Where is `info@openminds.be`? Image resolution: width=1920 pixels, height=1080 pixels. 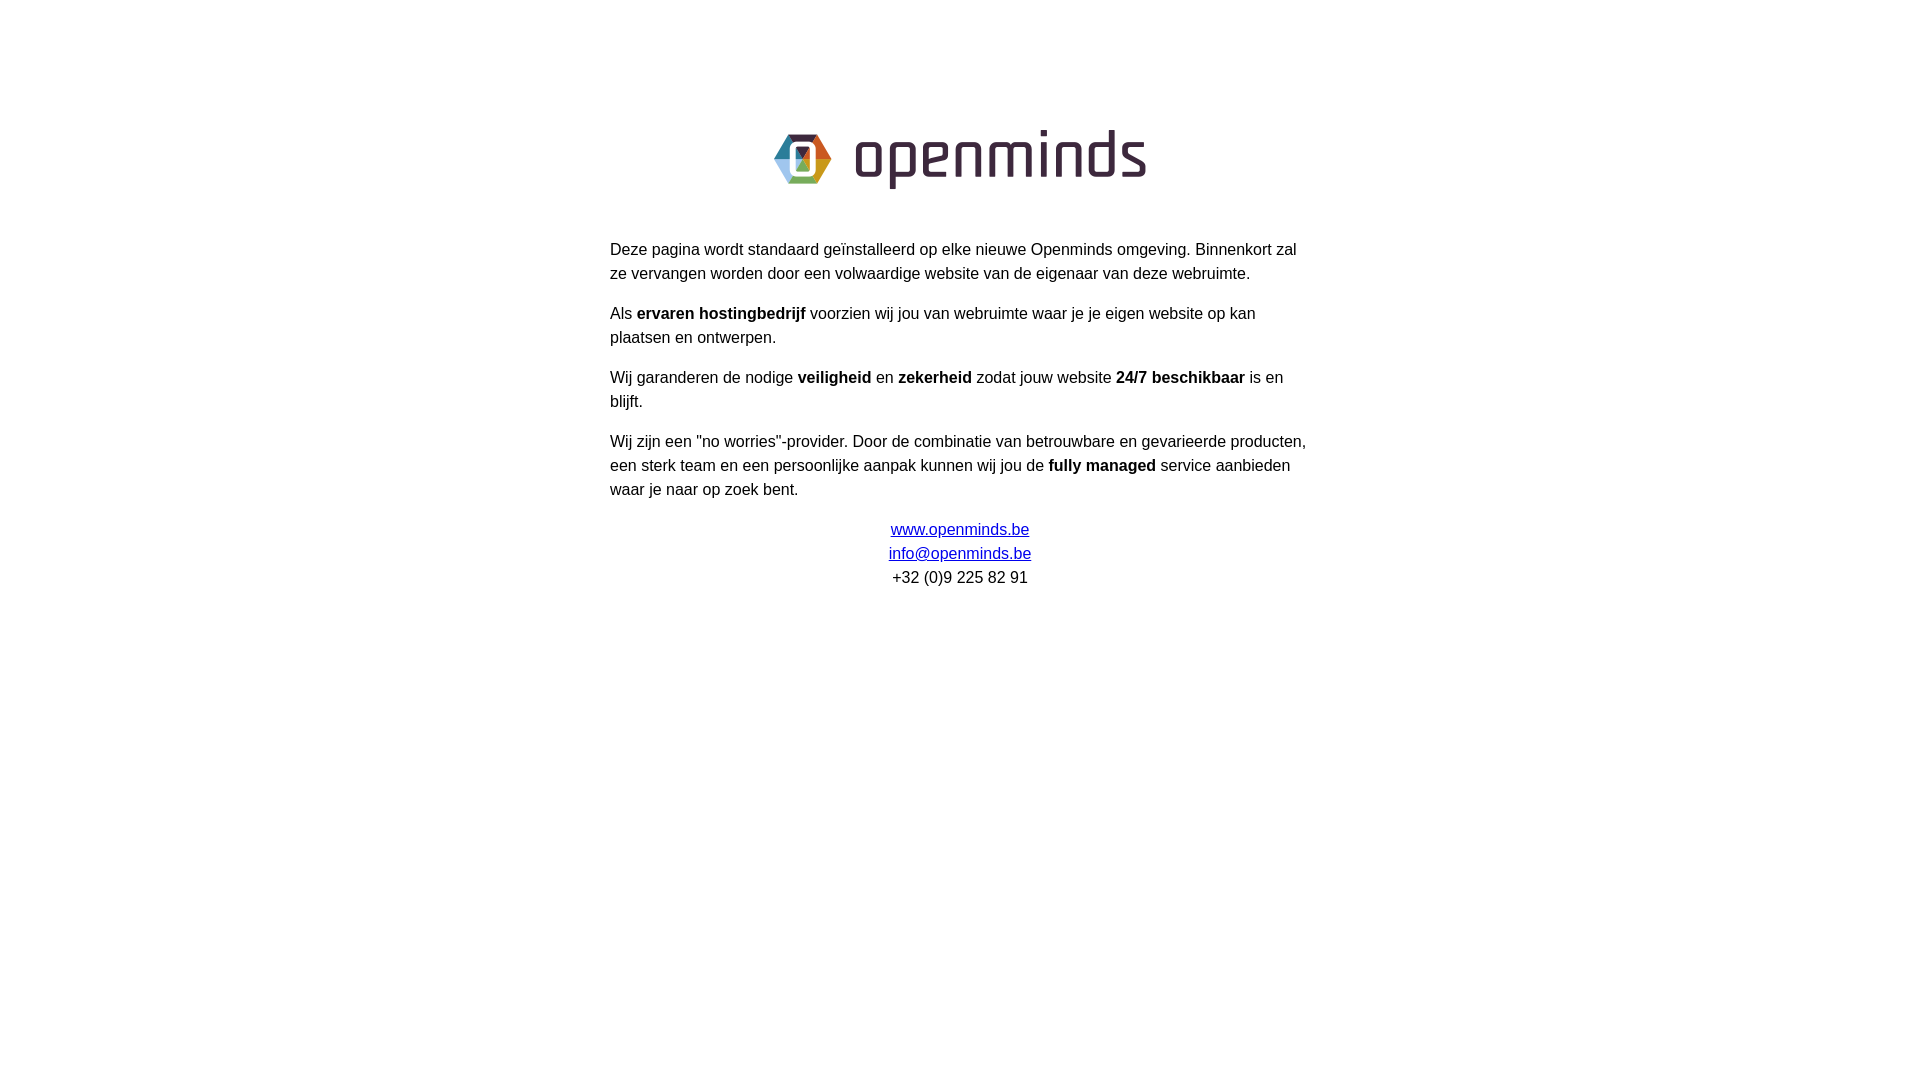 info@openminds.be is located at coordinates (960, 554).